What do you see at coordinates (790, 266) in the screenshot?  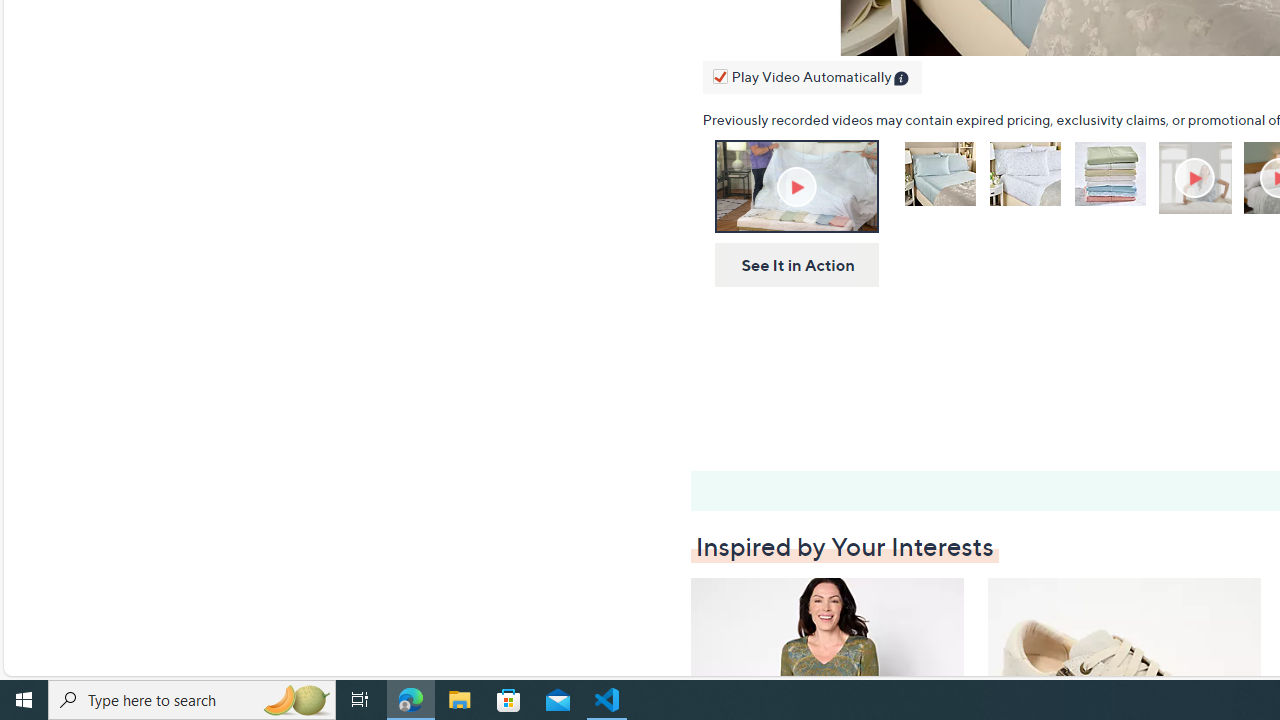 I see `See It in Action` at bounding box center [790, 266].